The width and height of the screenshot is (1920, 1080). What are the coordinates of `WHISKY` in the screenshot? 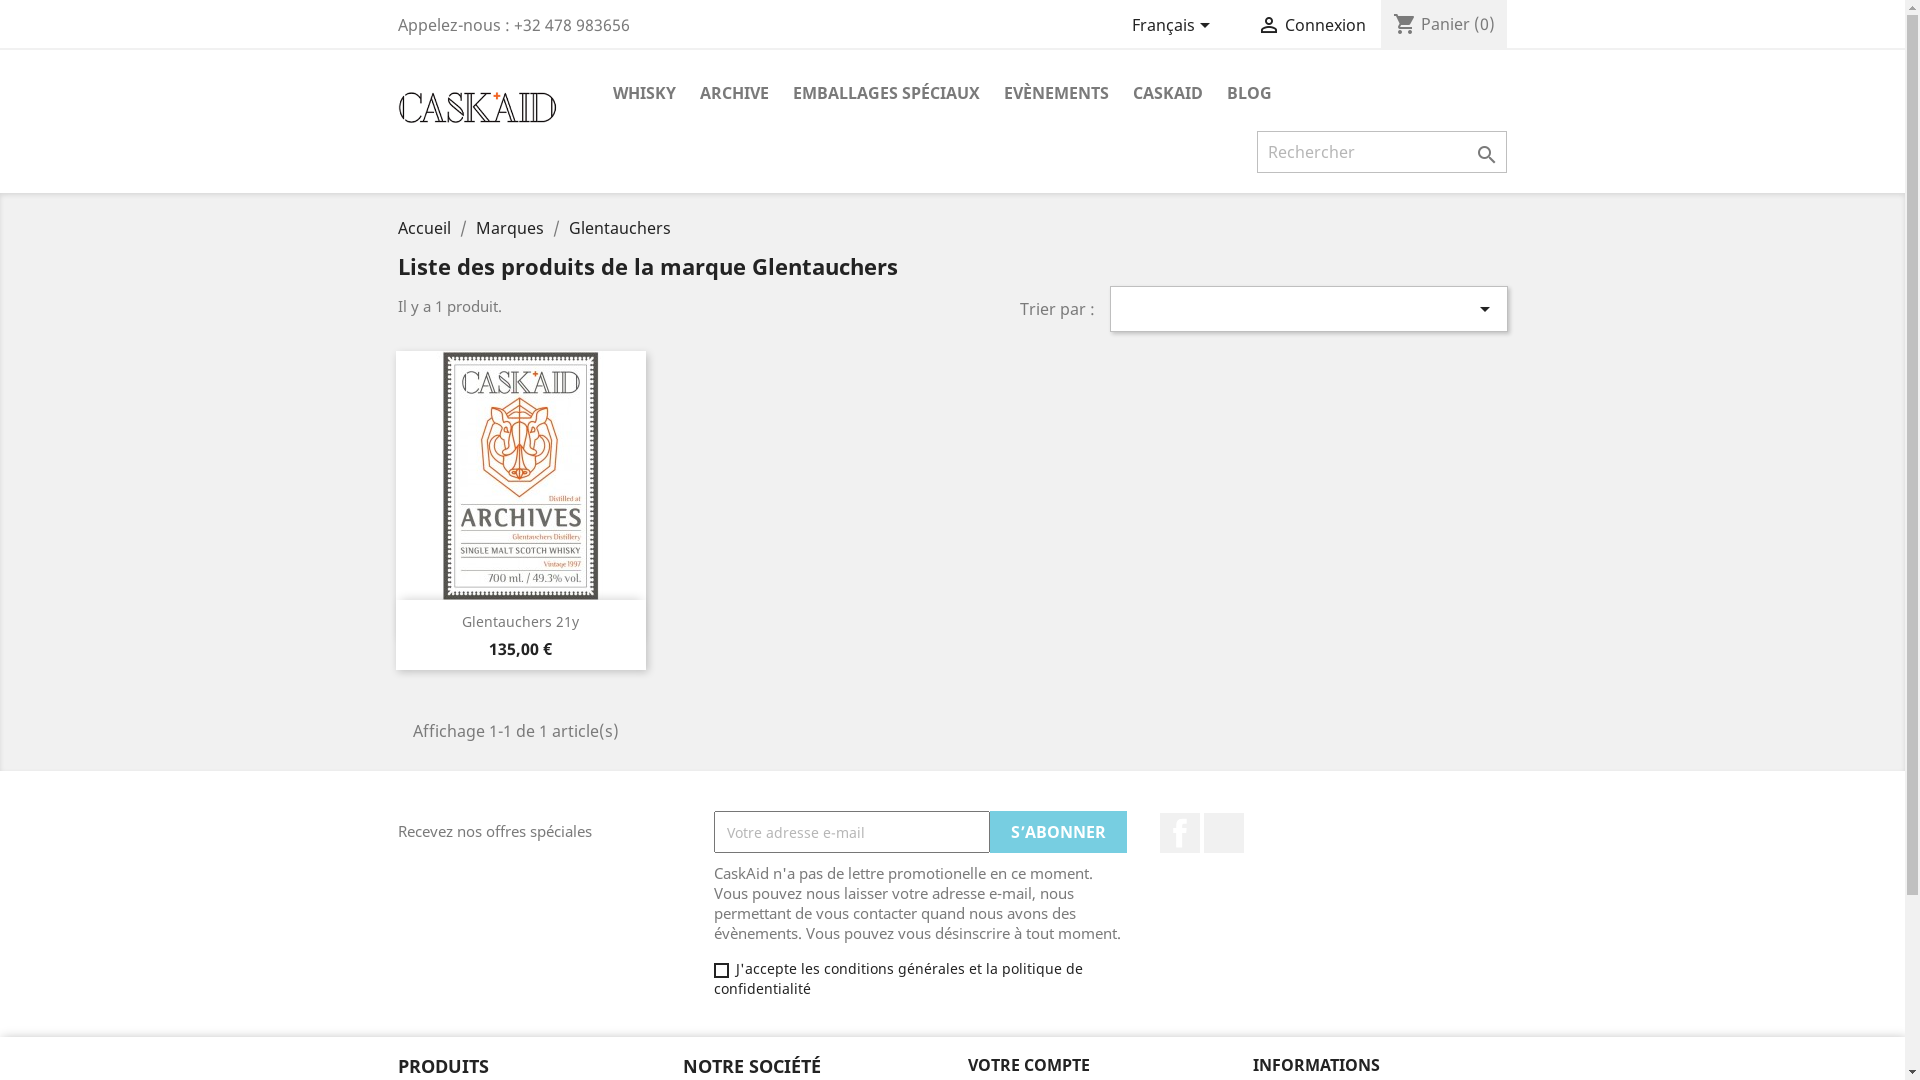 It's located at (644, 94).